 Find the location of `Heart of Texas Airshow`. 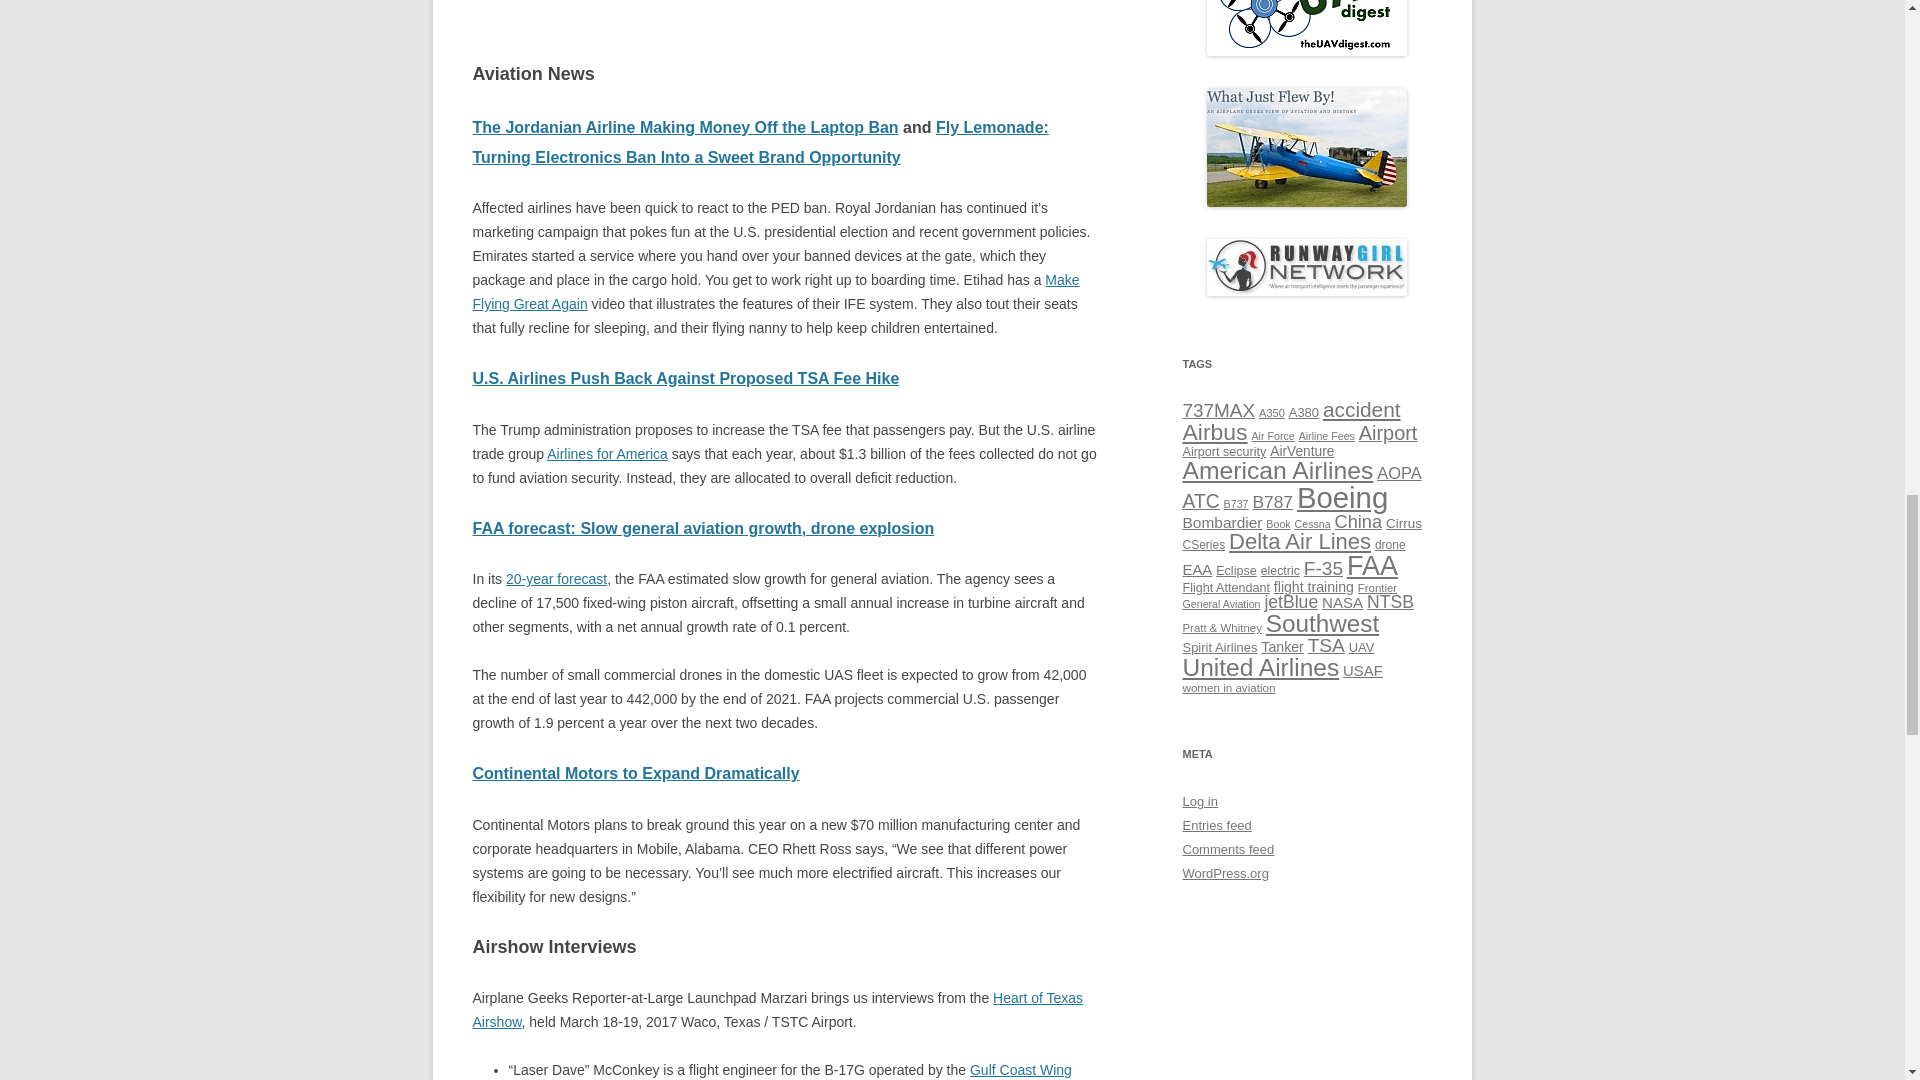

Heart of Texas Airshow is located at coordinates (777, 1010).